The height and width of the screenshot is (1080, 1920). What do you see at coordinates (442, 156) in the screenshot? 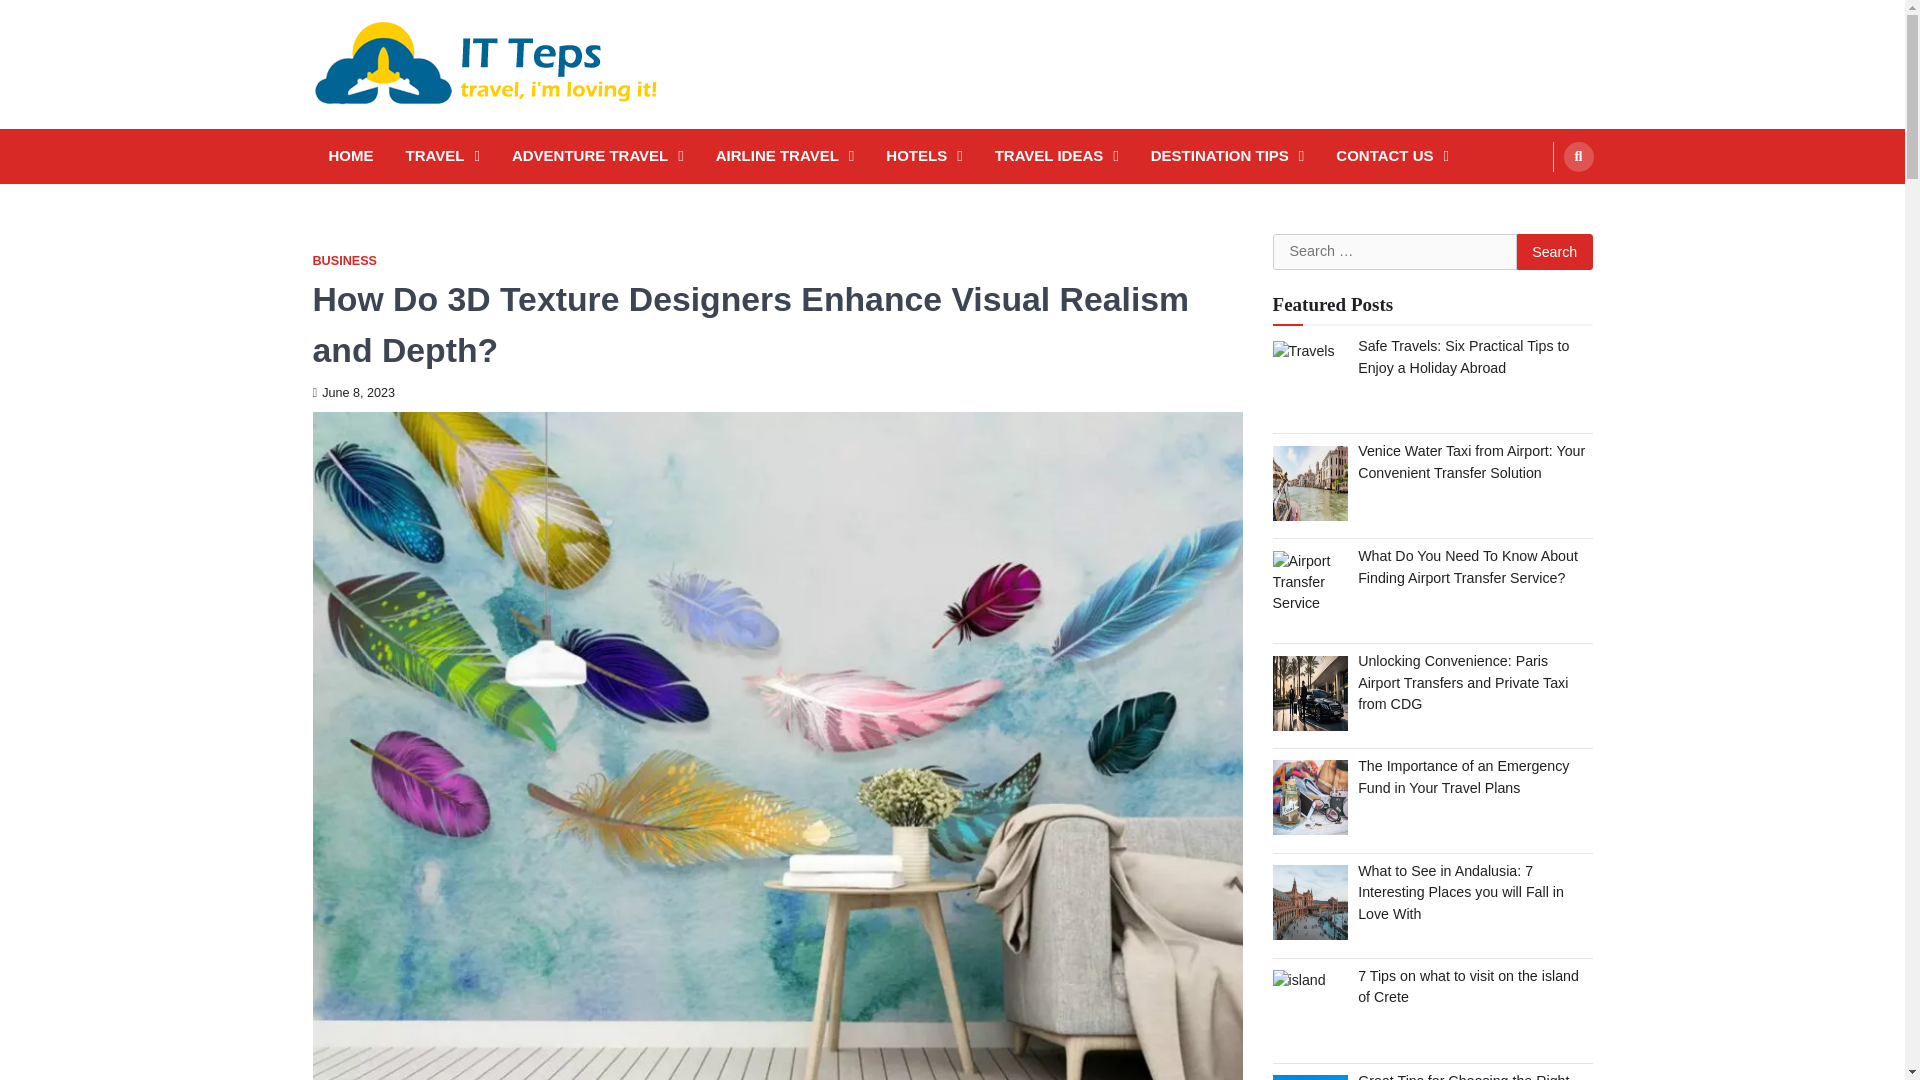
I see `TRAVEL` at bounding box center [442, 156].